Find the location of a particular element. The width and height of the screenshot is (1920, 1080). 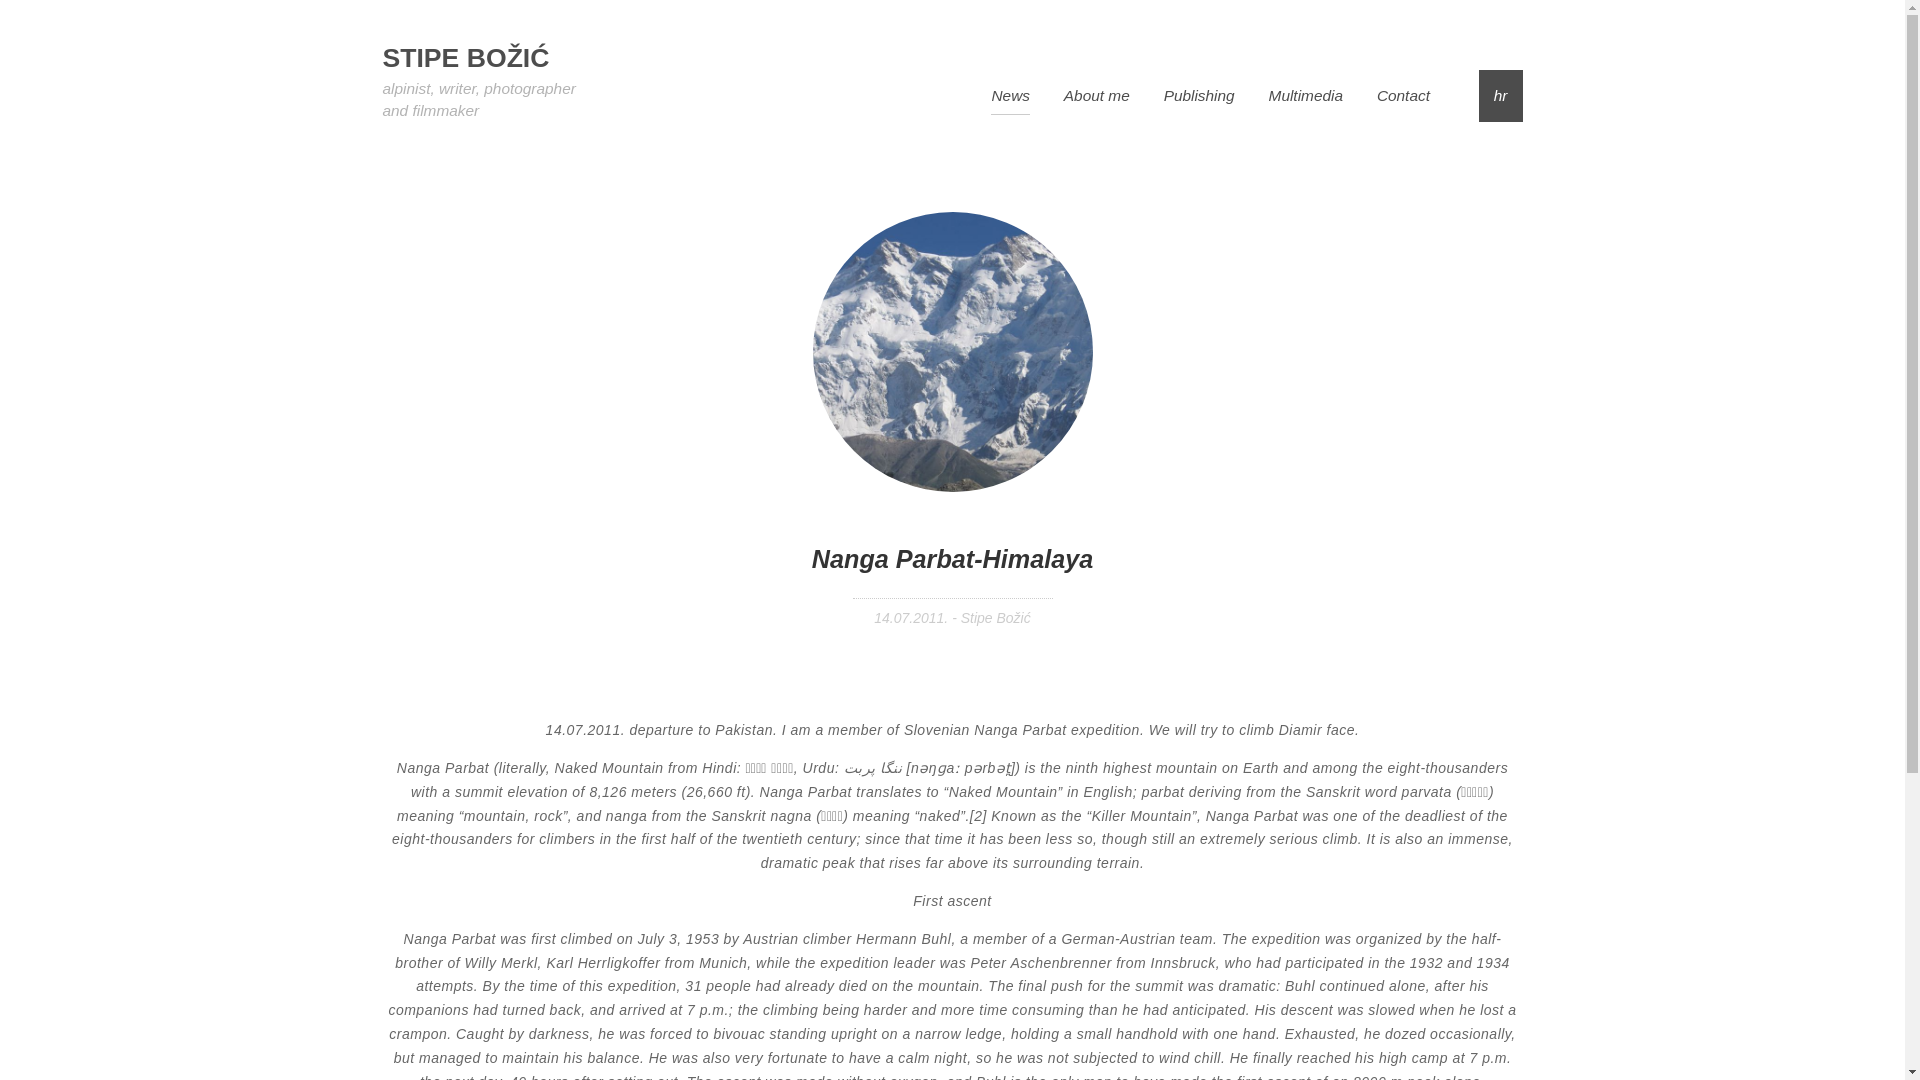

News is located at coordinates (1010, 100).